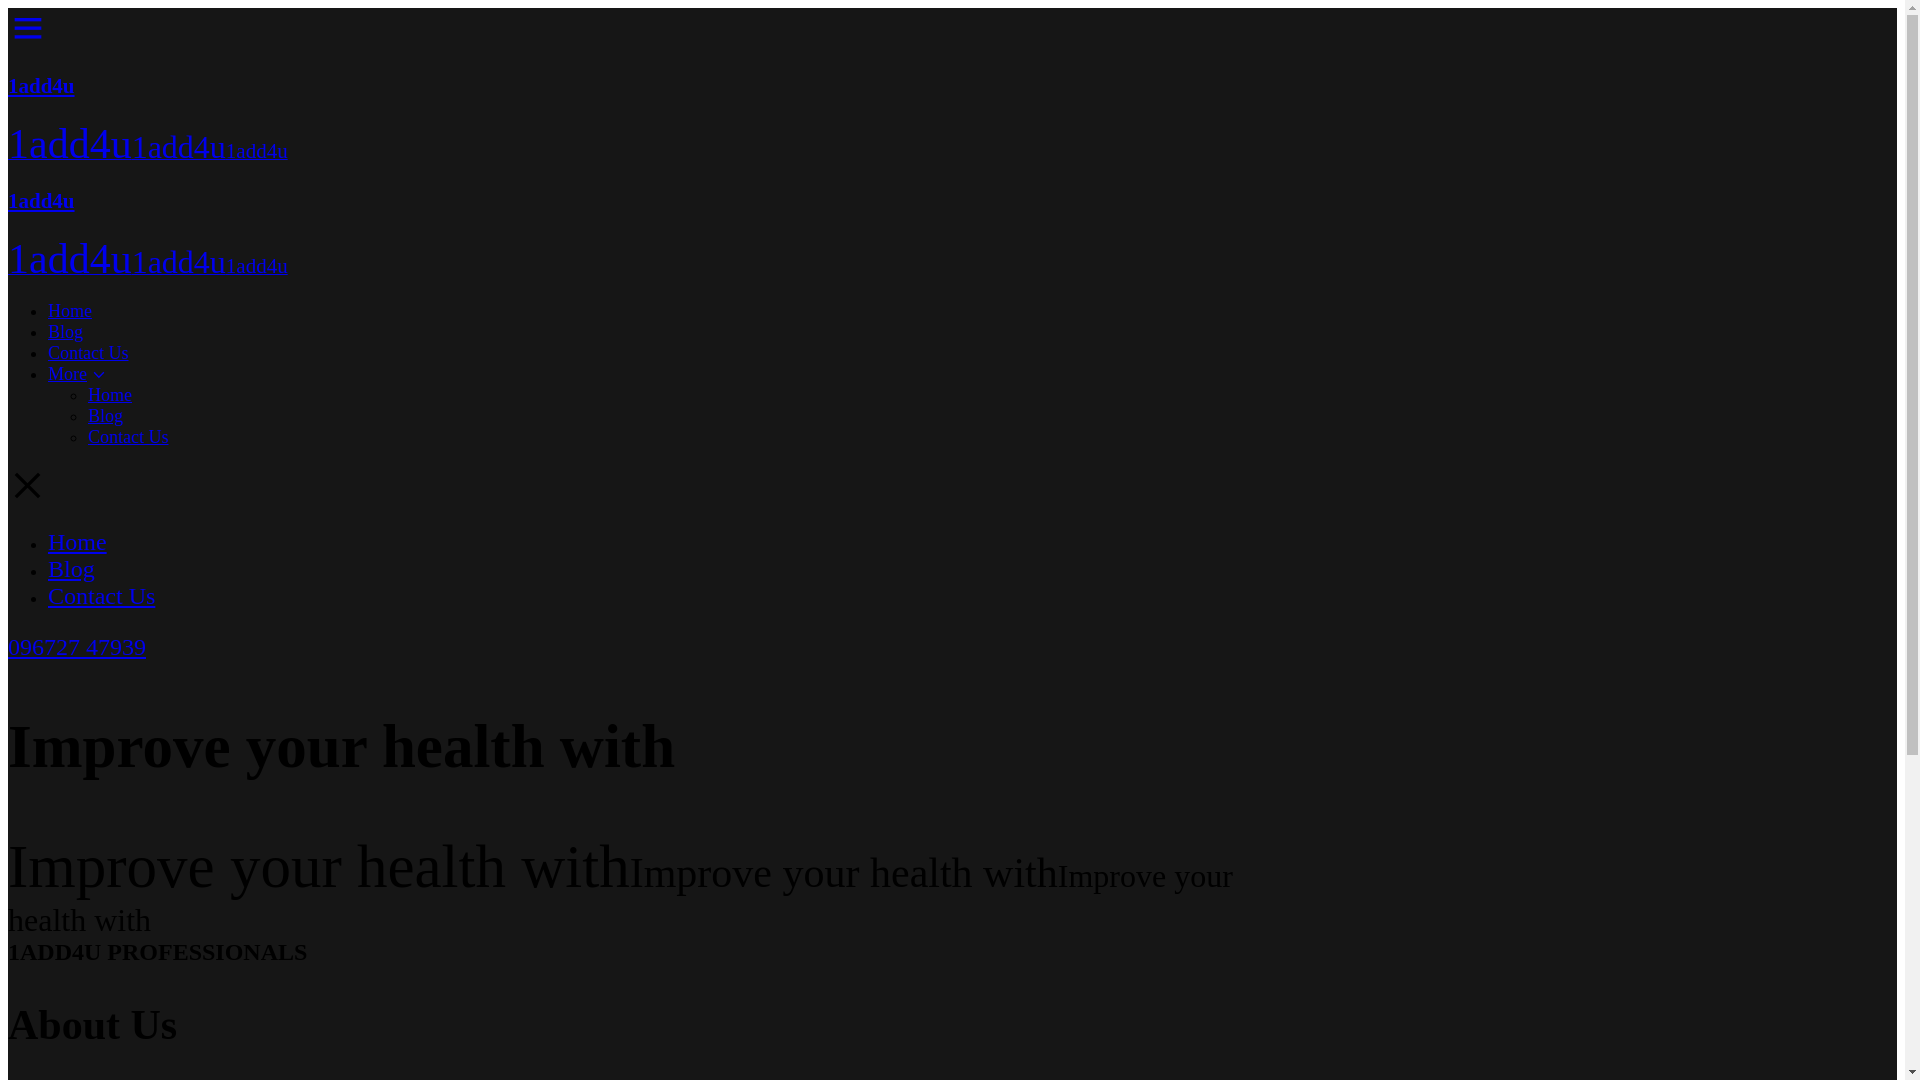  I want to click on 096727 47939, so click(77, 647).